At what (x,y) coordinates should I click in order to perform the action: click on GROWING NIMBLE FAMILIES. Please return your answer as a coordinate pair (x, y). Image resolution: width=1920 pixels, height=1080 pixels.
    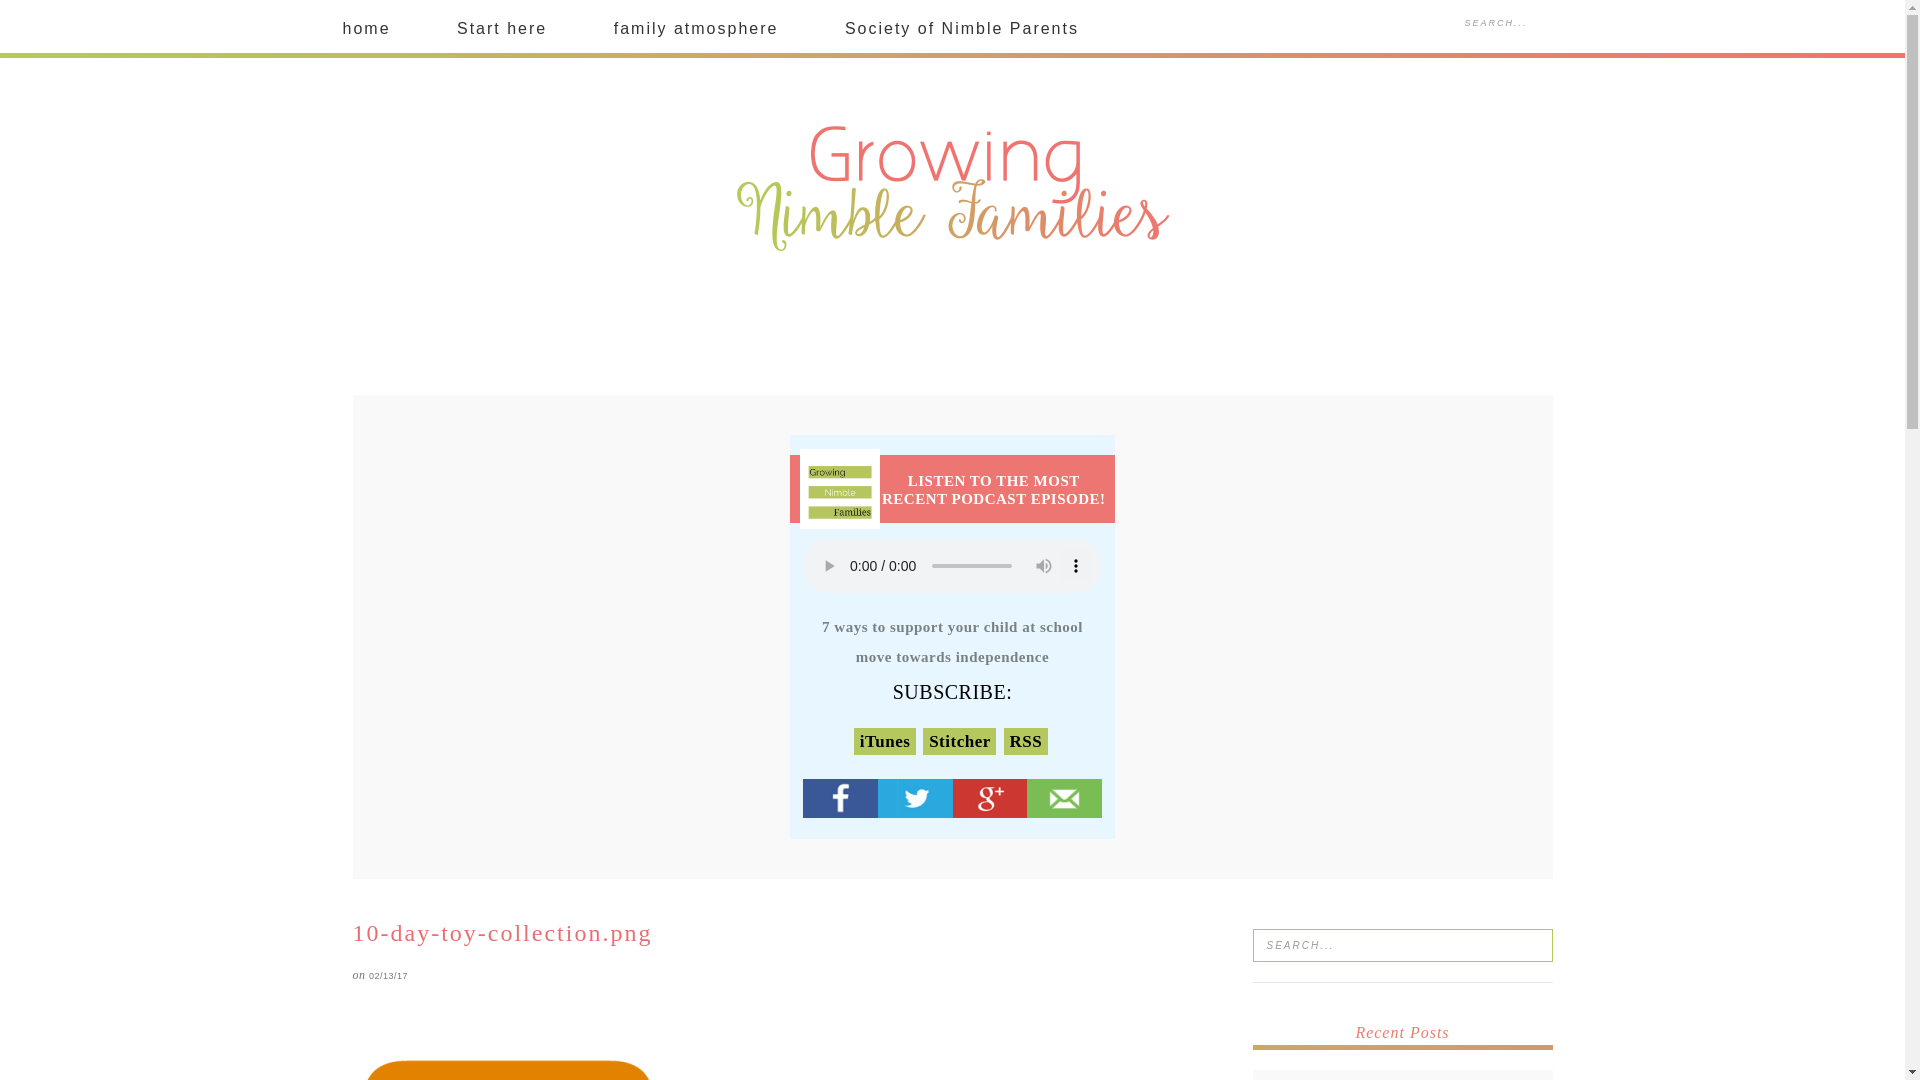
    Looking at the image, I should click on (952, 190).